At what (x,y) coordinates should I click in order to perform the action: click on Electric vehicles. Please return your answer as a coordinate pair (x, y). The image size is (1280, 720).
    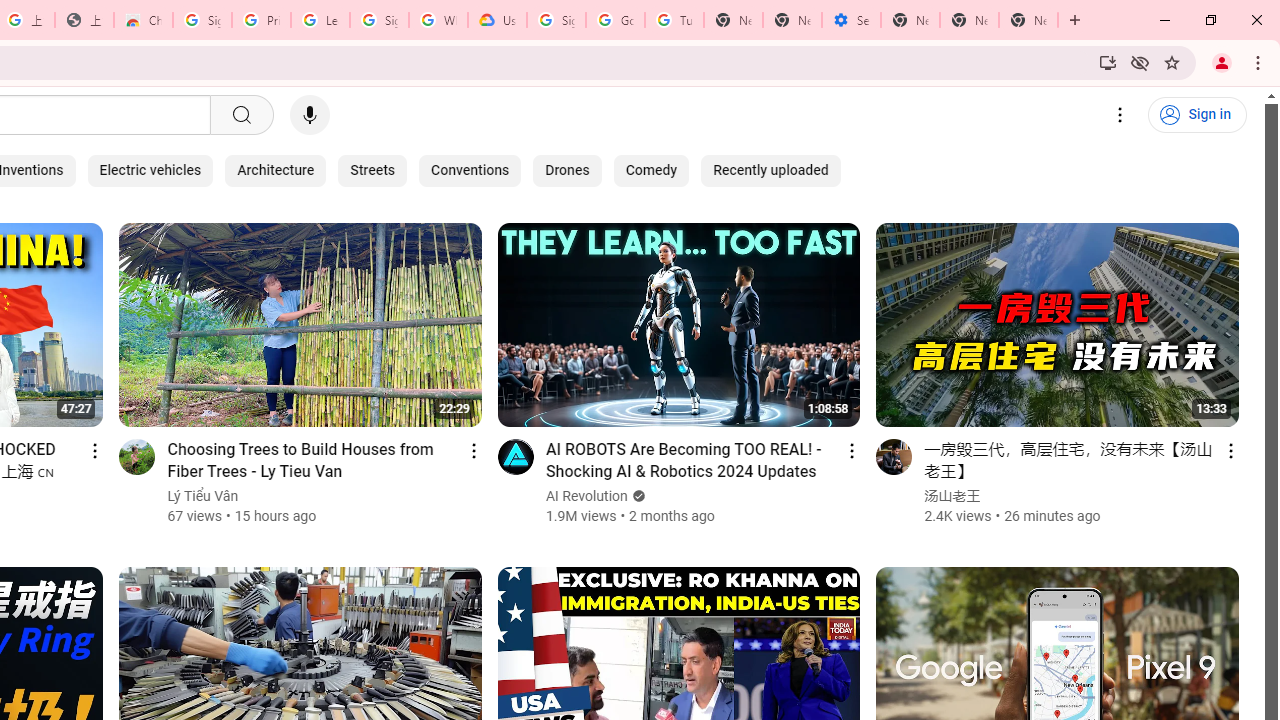
    Looking at the image, I should click on (150, 170).